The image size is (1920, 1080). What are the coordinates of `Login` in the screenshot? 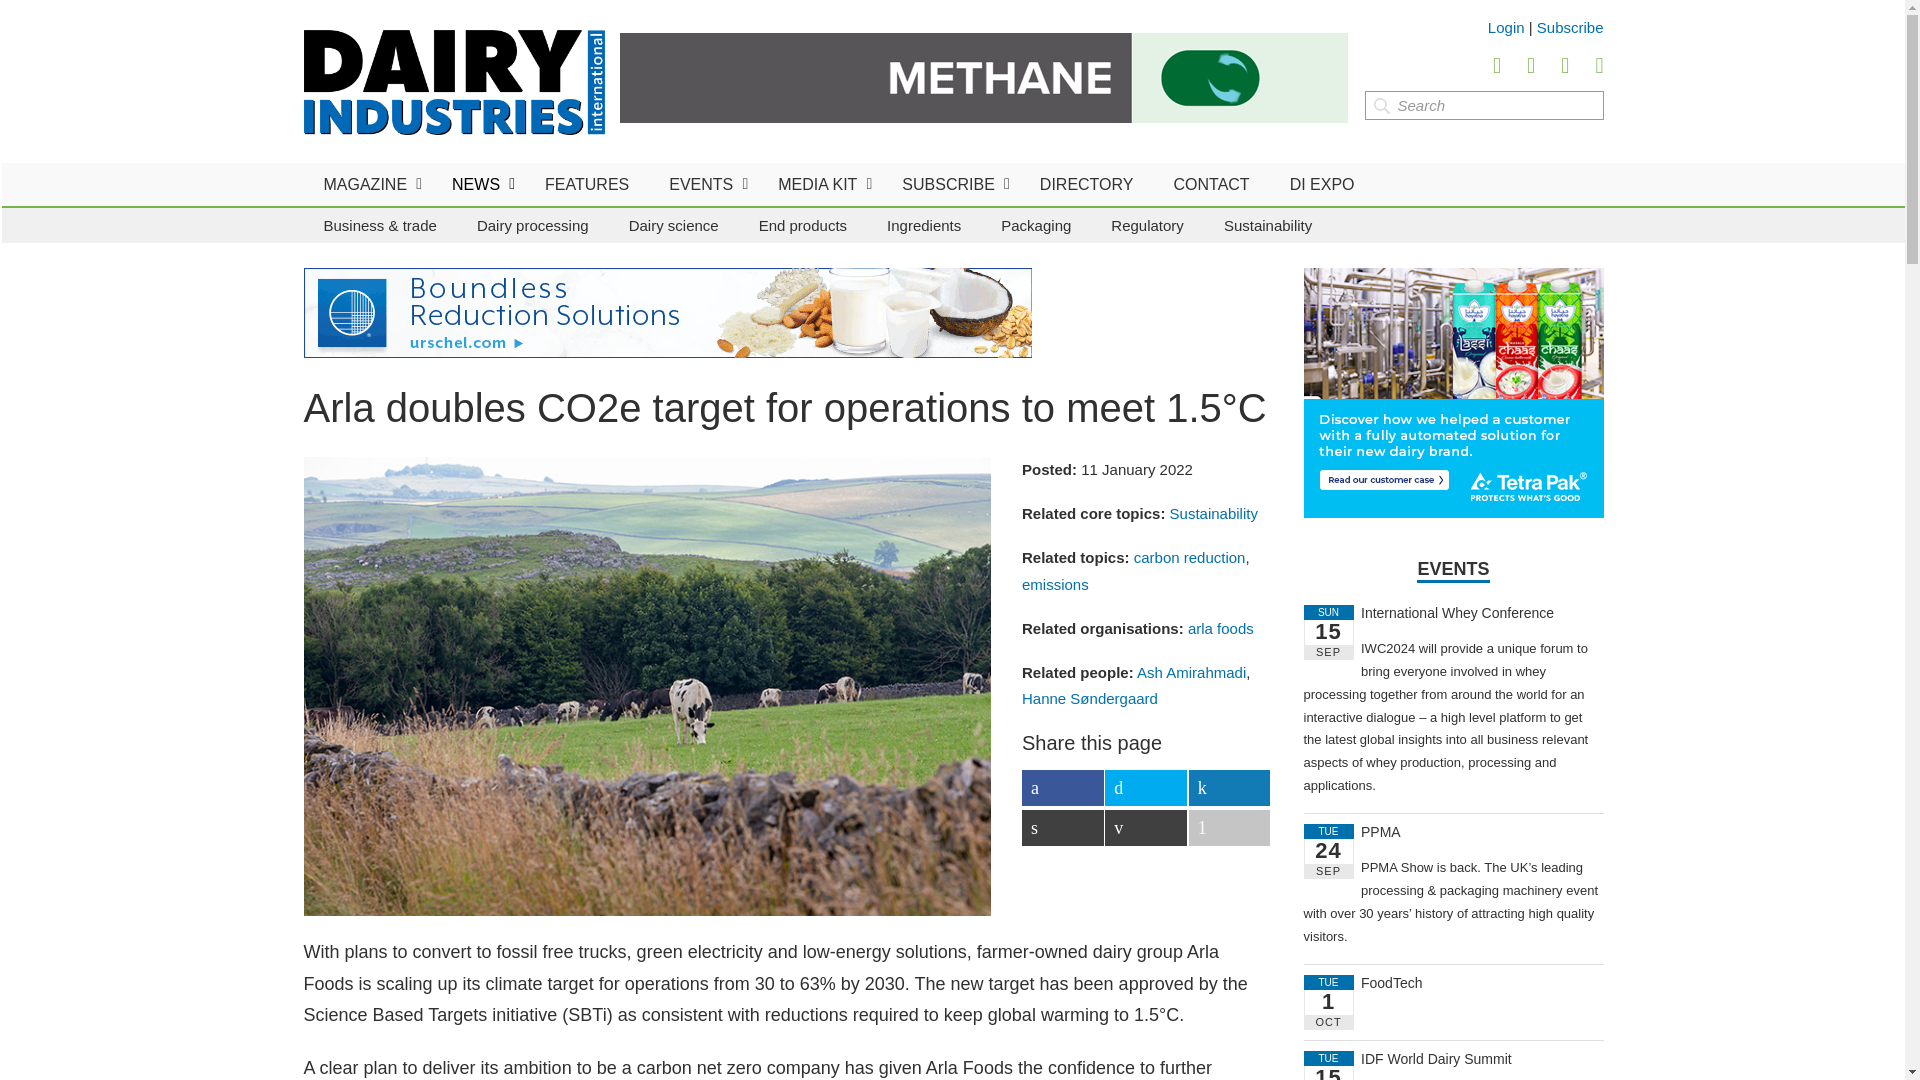 It's located at (1506, 27).